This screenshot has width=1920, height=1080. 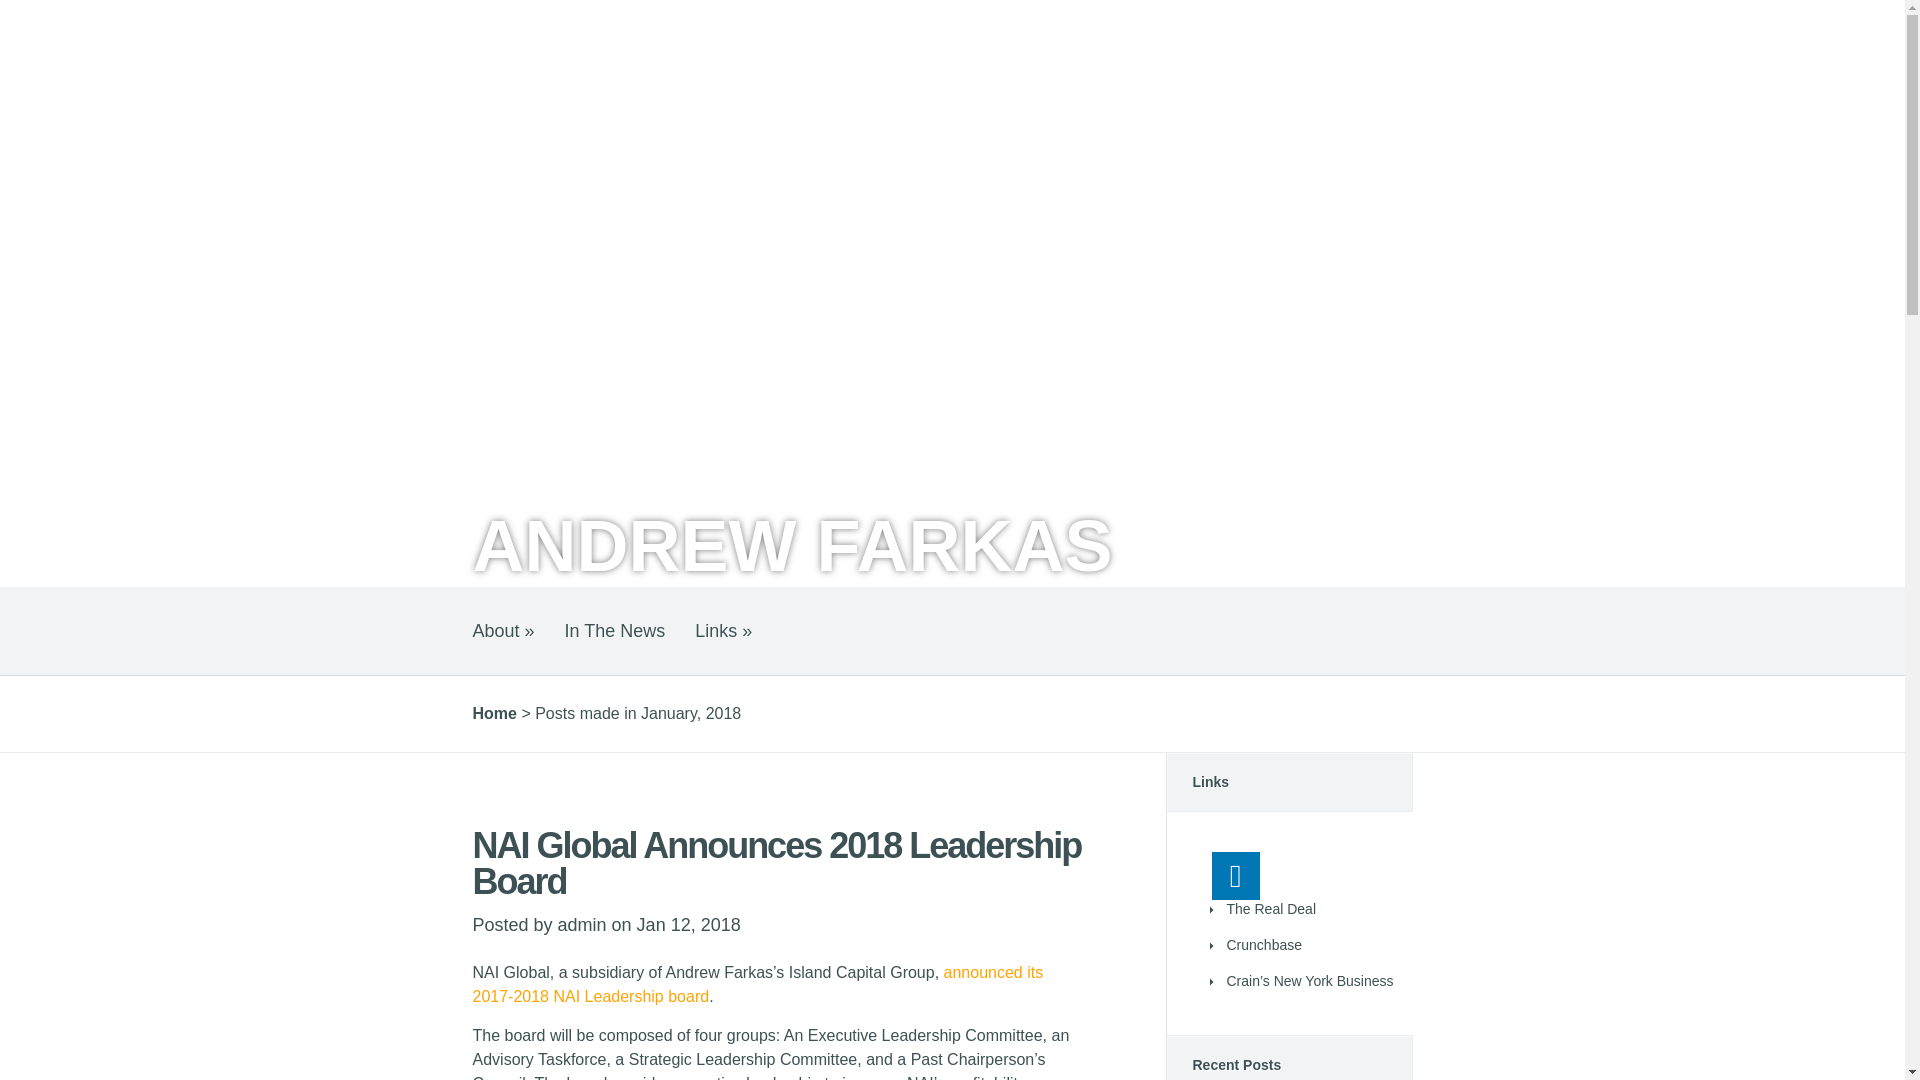 I want to click on admin, so click(x=582, y=924).